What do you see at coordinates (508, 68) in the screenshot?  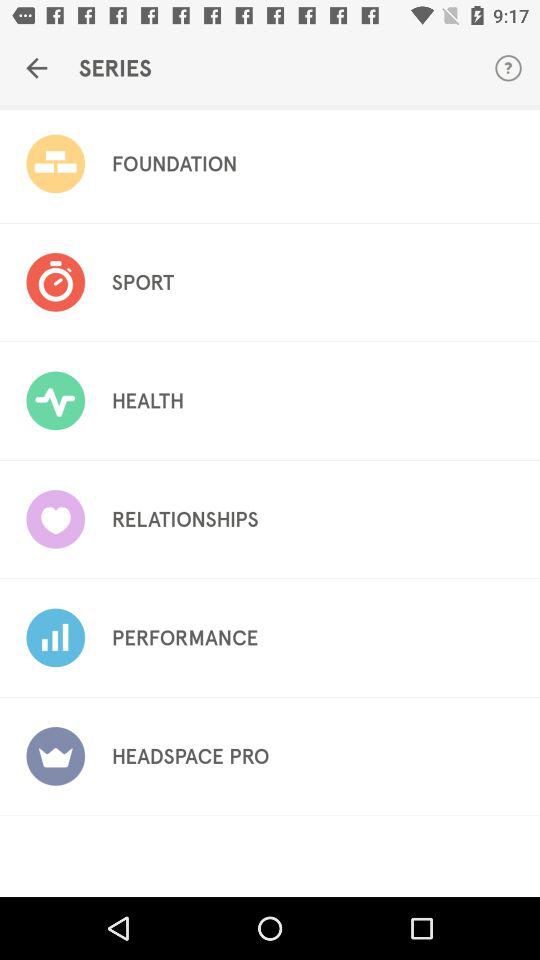 I see `turn on the item next to the series` at bounding box center [508, 68].